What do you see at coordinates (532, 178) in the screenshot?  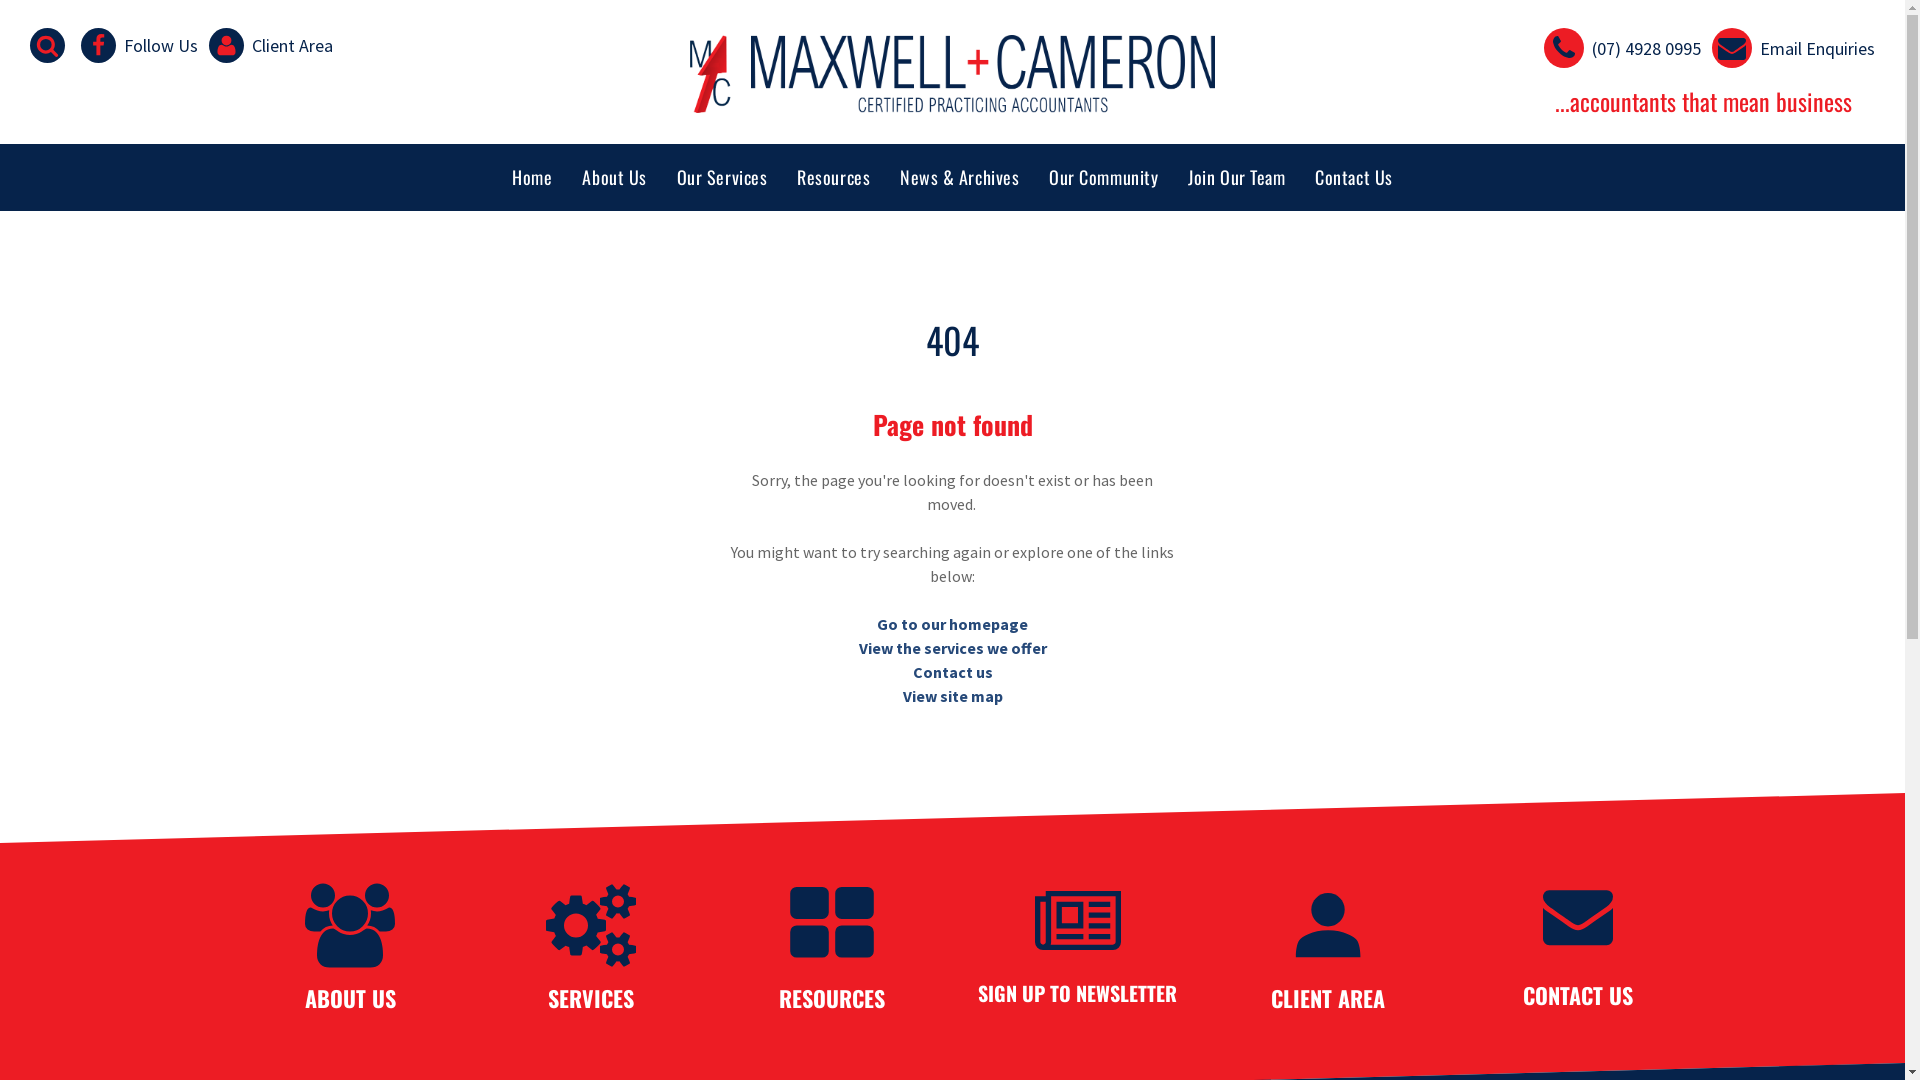 I see `Home` at bounding box center [532, 178].